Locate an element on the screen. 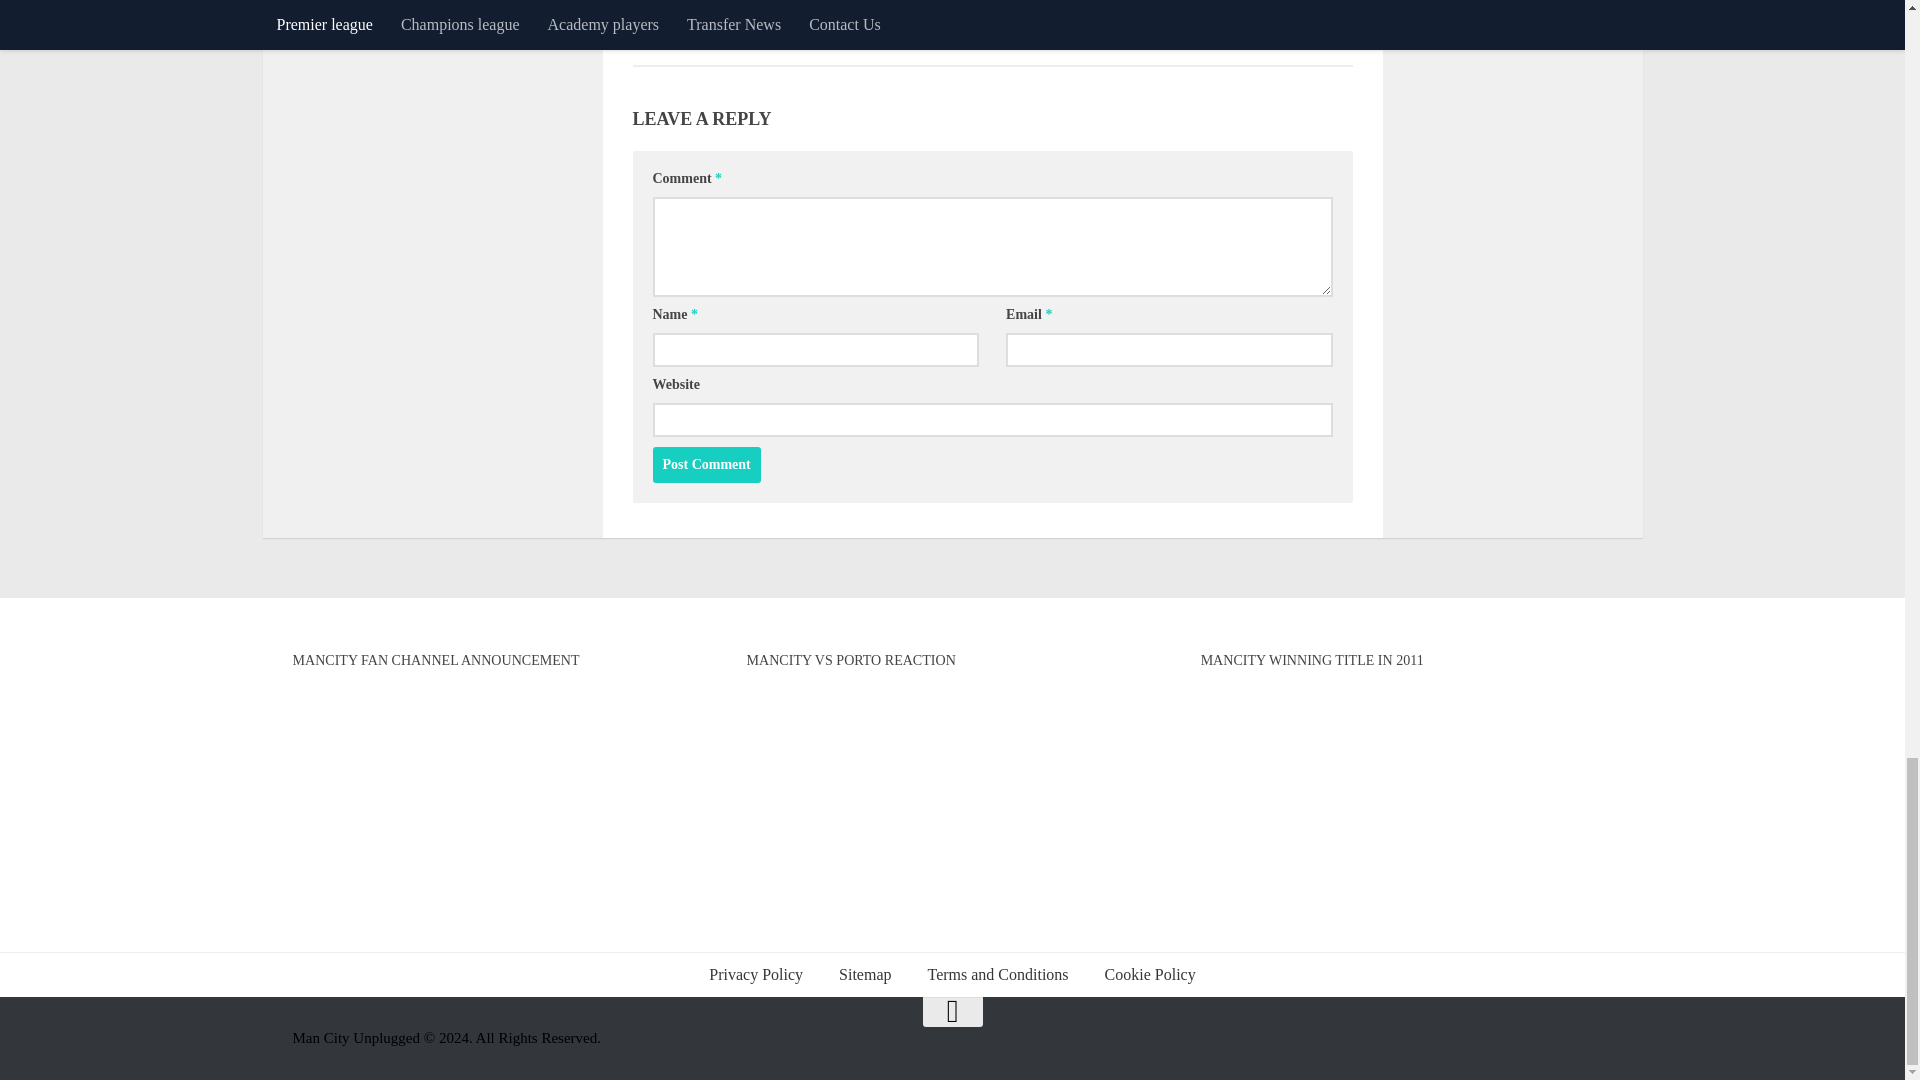 Image resolution: width=1920 pixels, height=1080 pixels. MOHAN KRISHNA GHANTA is located at coordinates (988, 38).